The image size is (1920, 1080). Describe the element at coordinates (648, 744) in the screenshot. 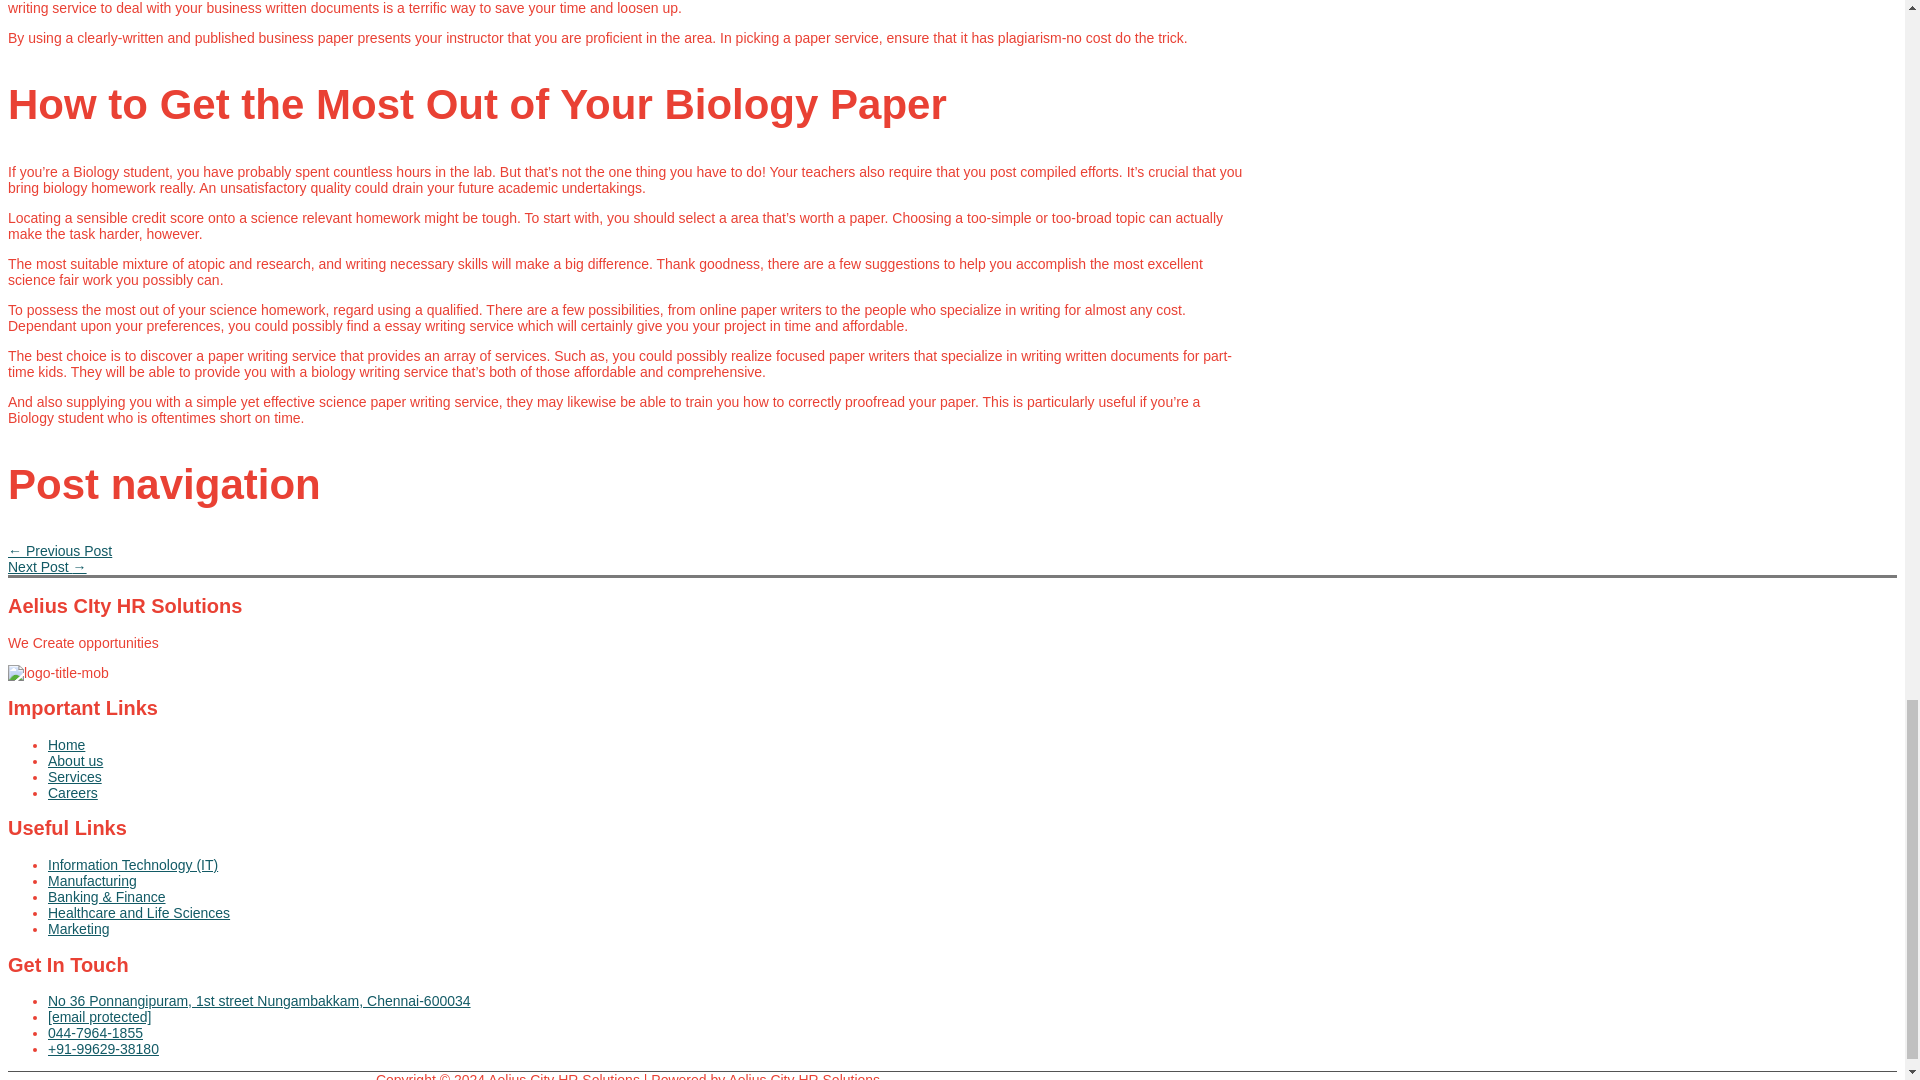

I see `Home` at that location.